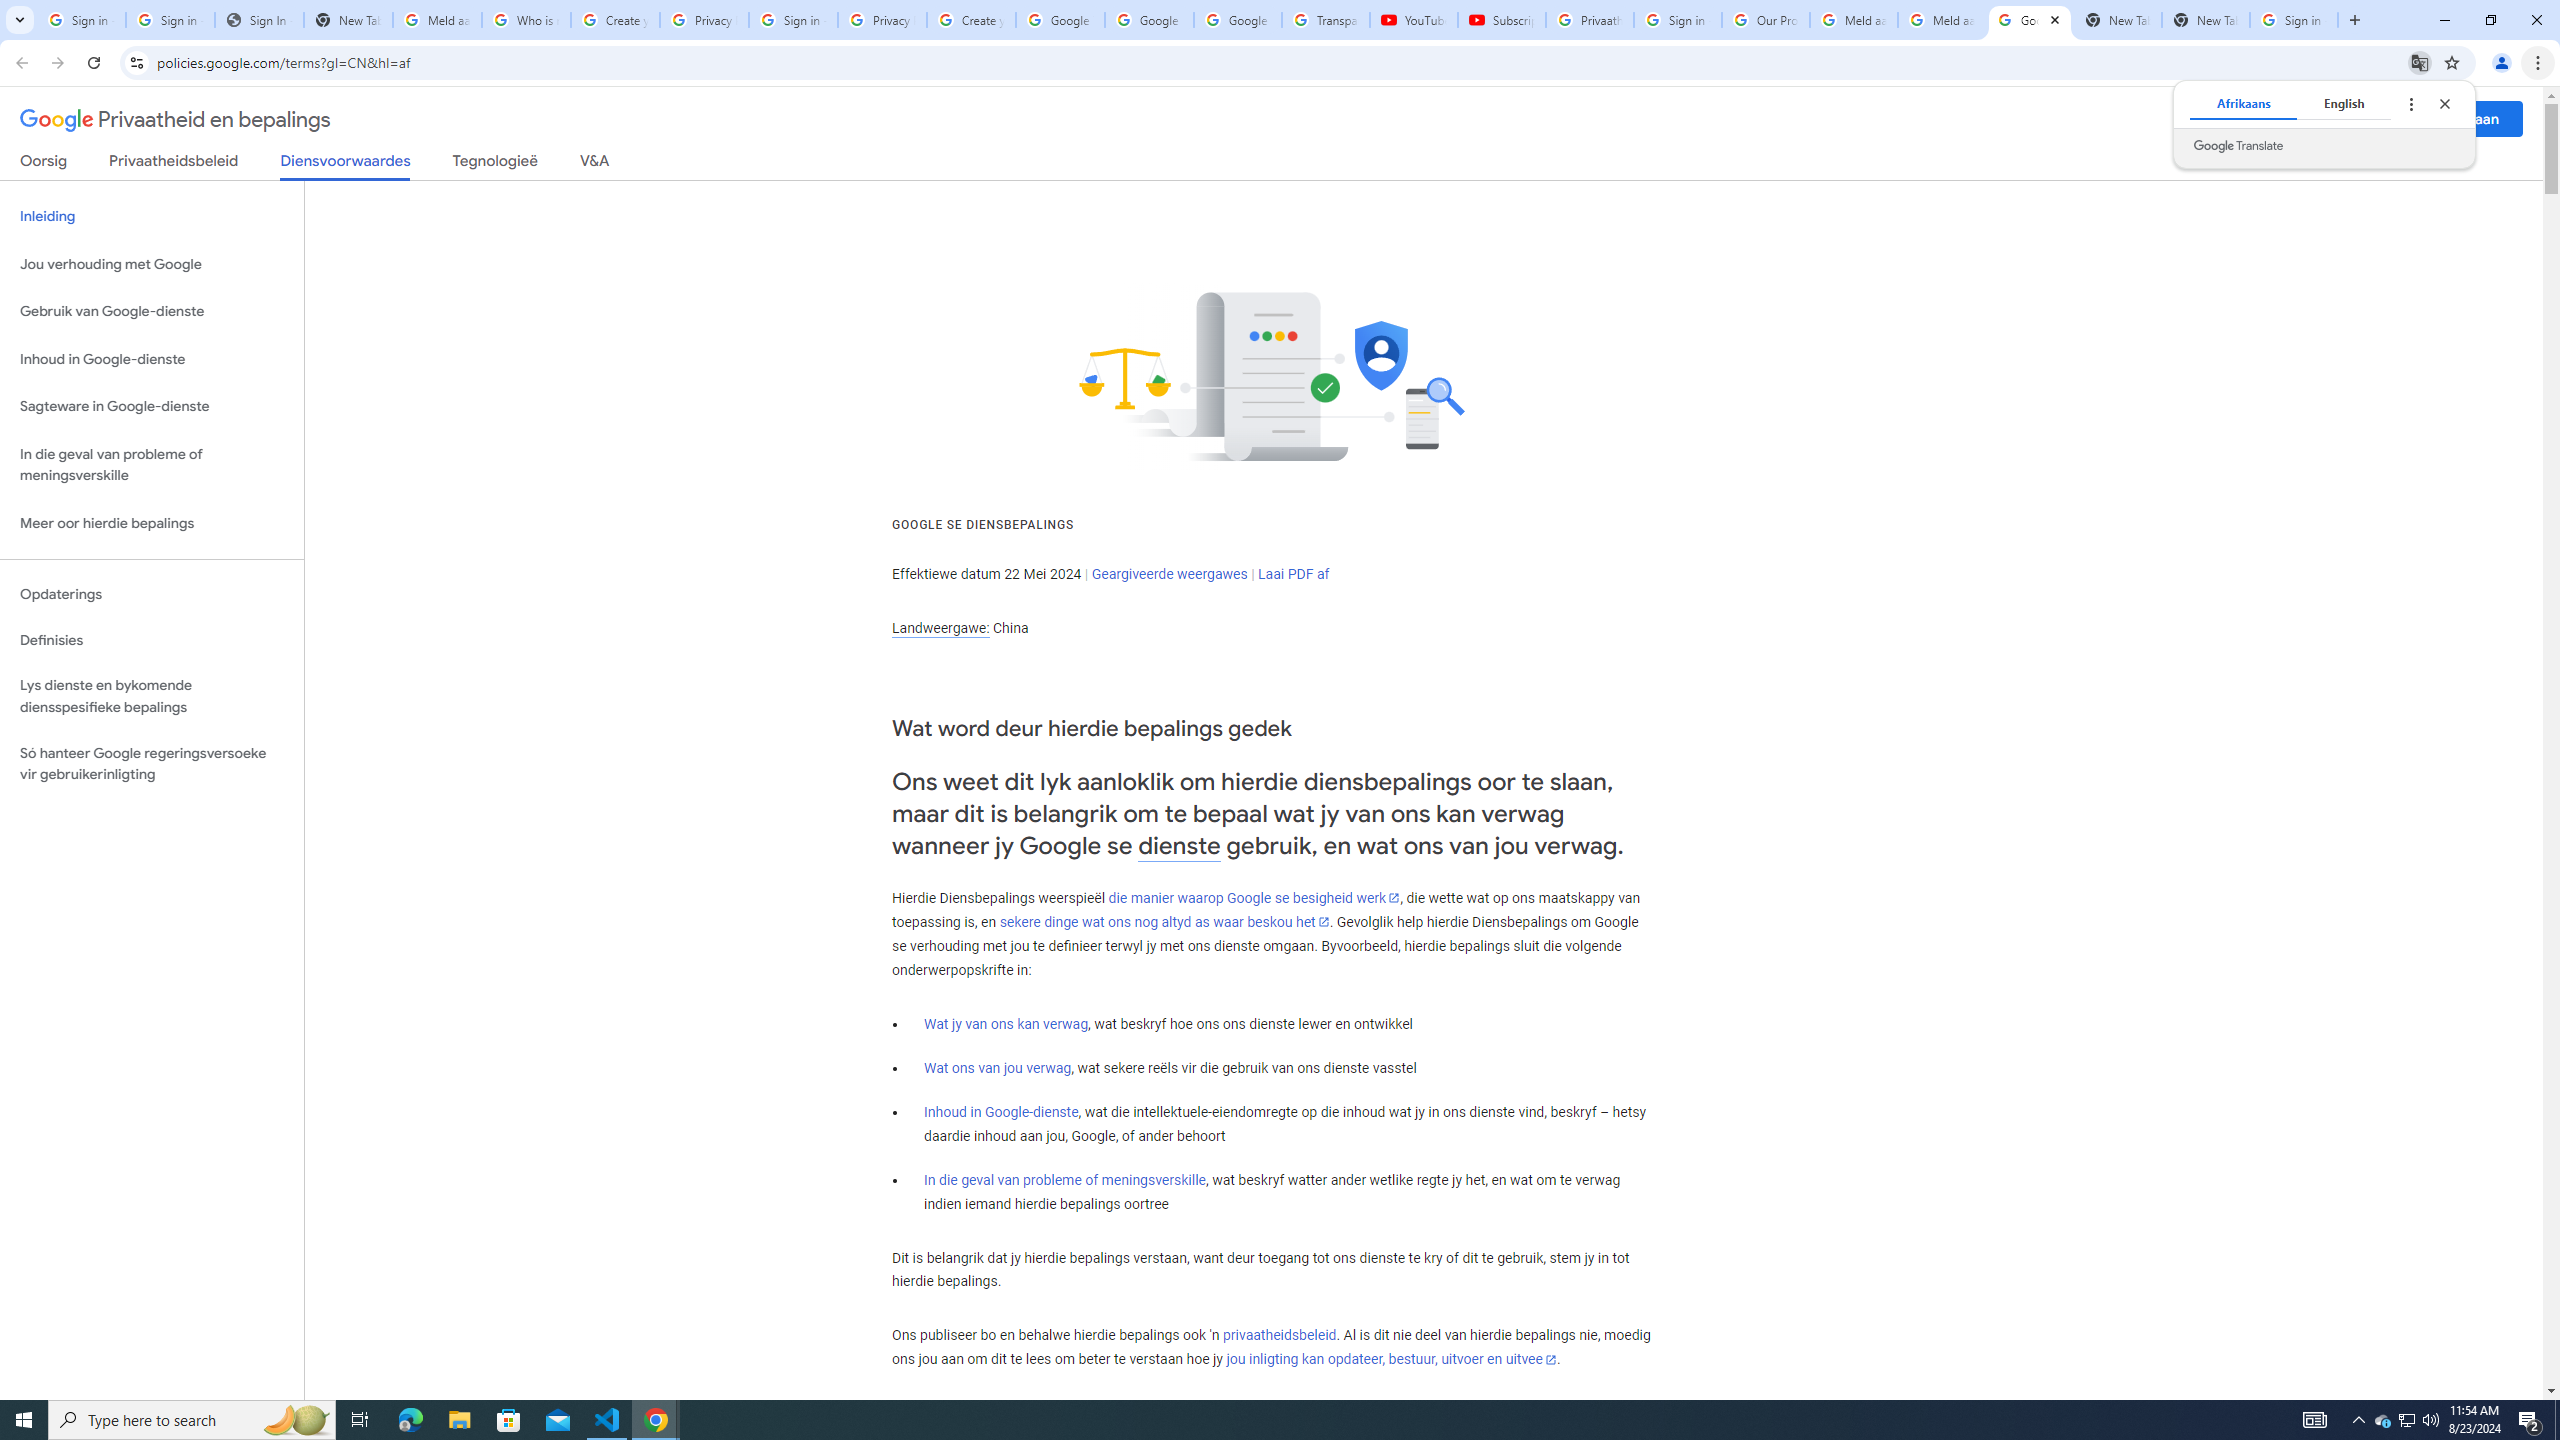  What do you see at coordinates (1170, 574) in the screenshot?
I see `Geargiveerde weergawes` at bounding box center [1170, 574].